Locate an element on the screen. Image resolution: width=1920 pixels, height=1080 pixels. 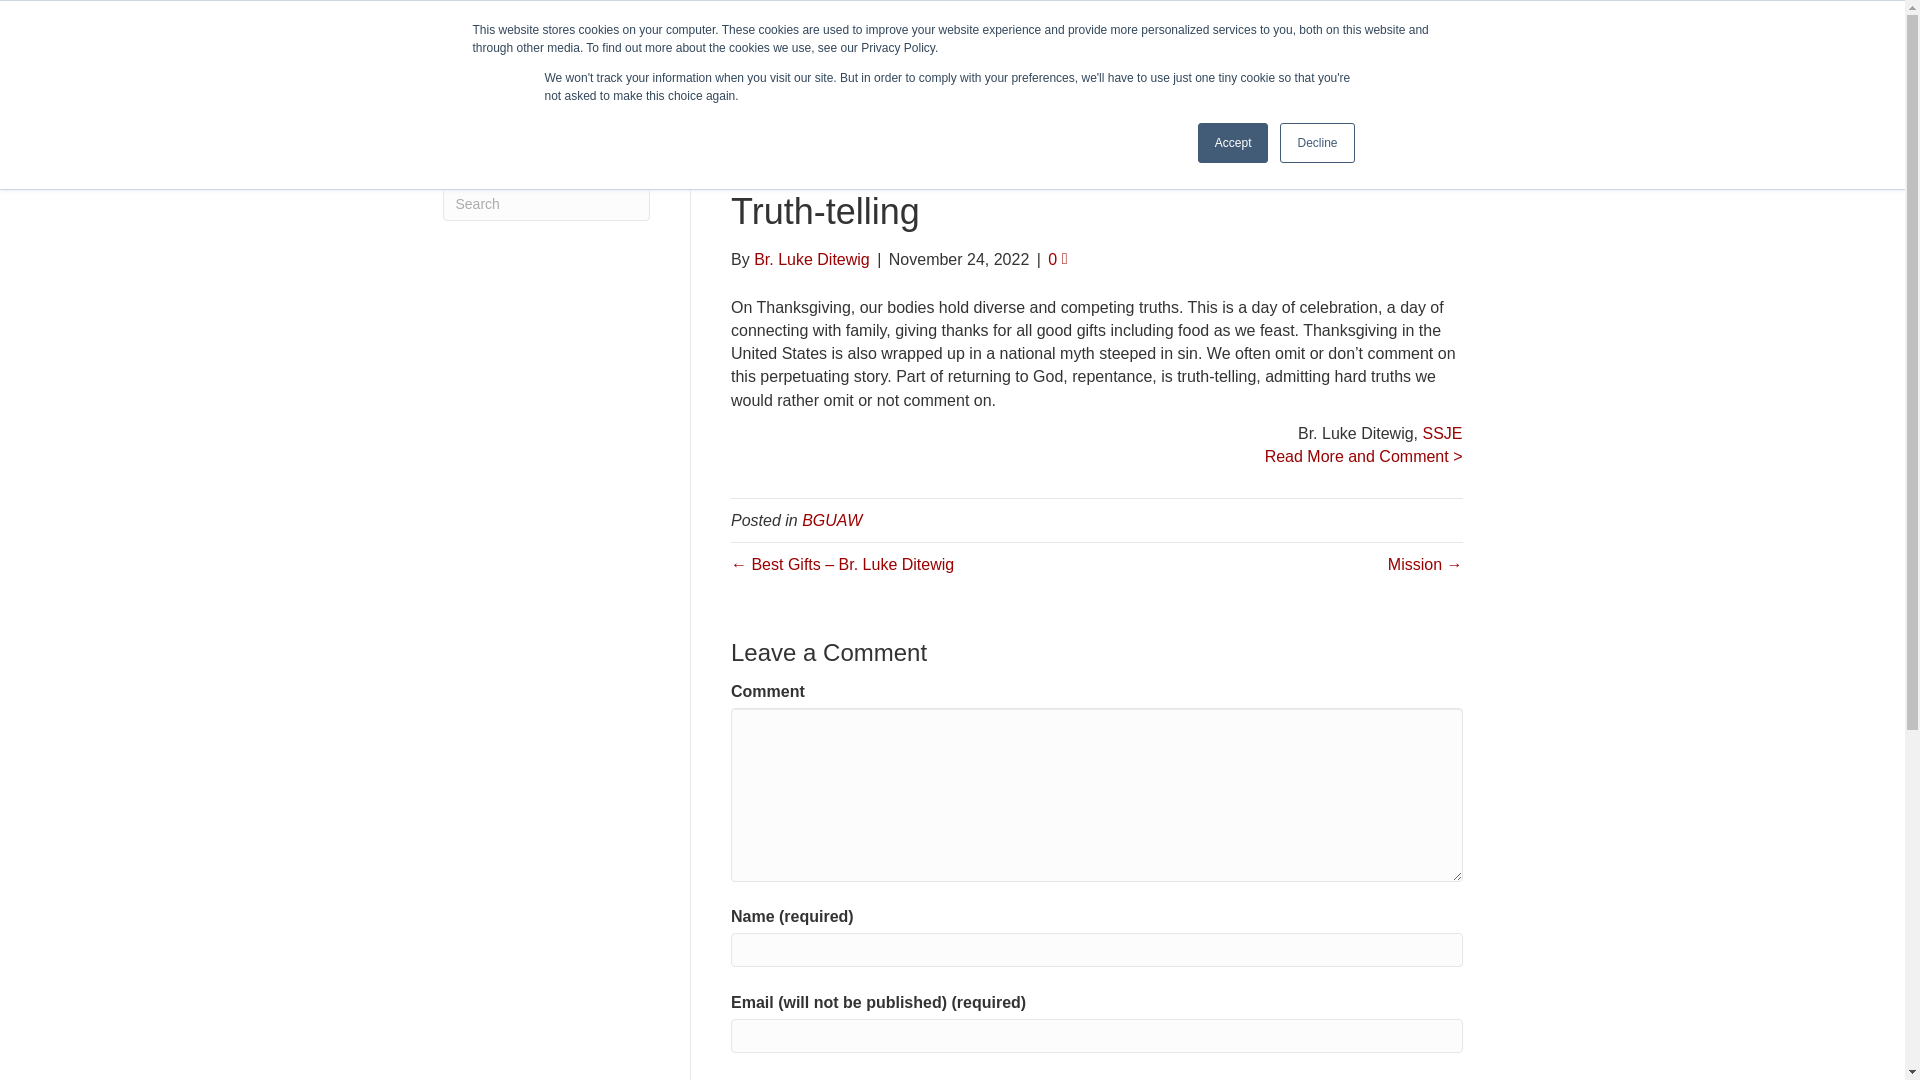
Subscribe is located at coordinates (1436, 17).